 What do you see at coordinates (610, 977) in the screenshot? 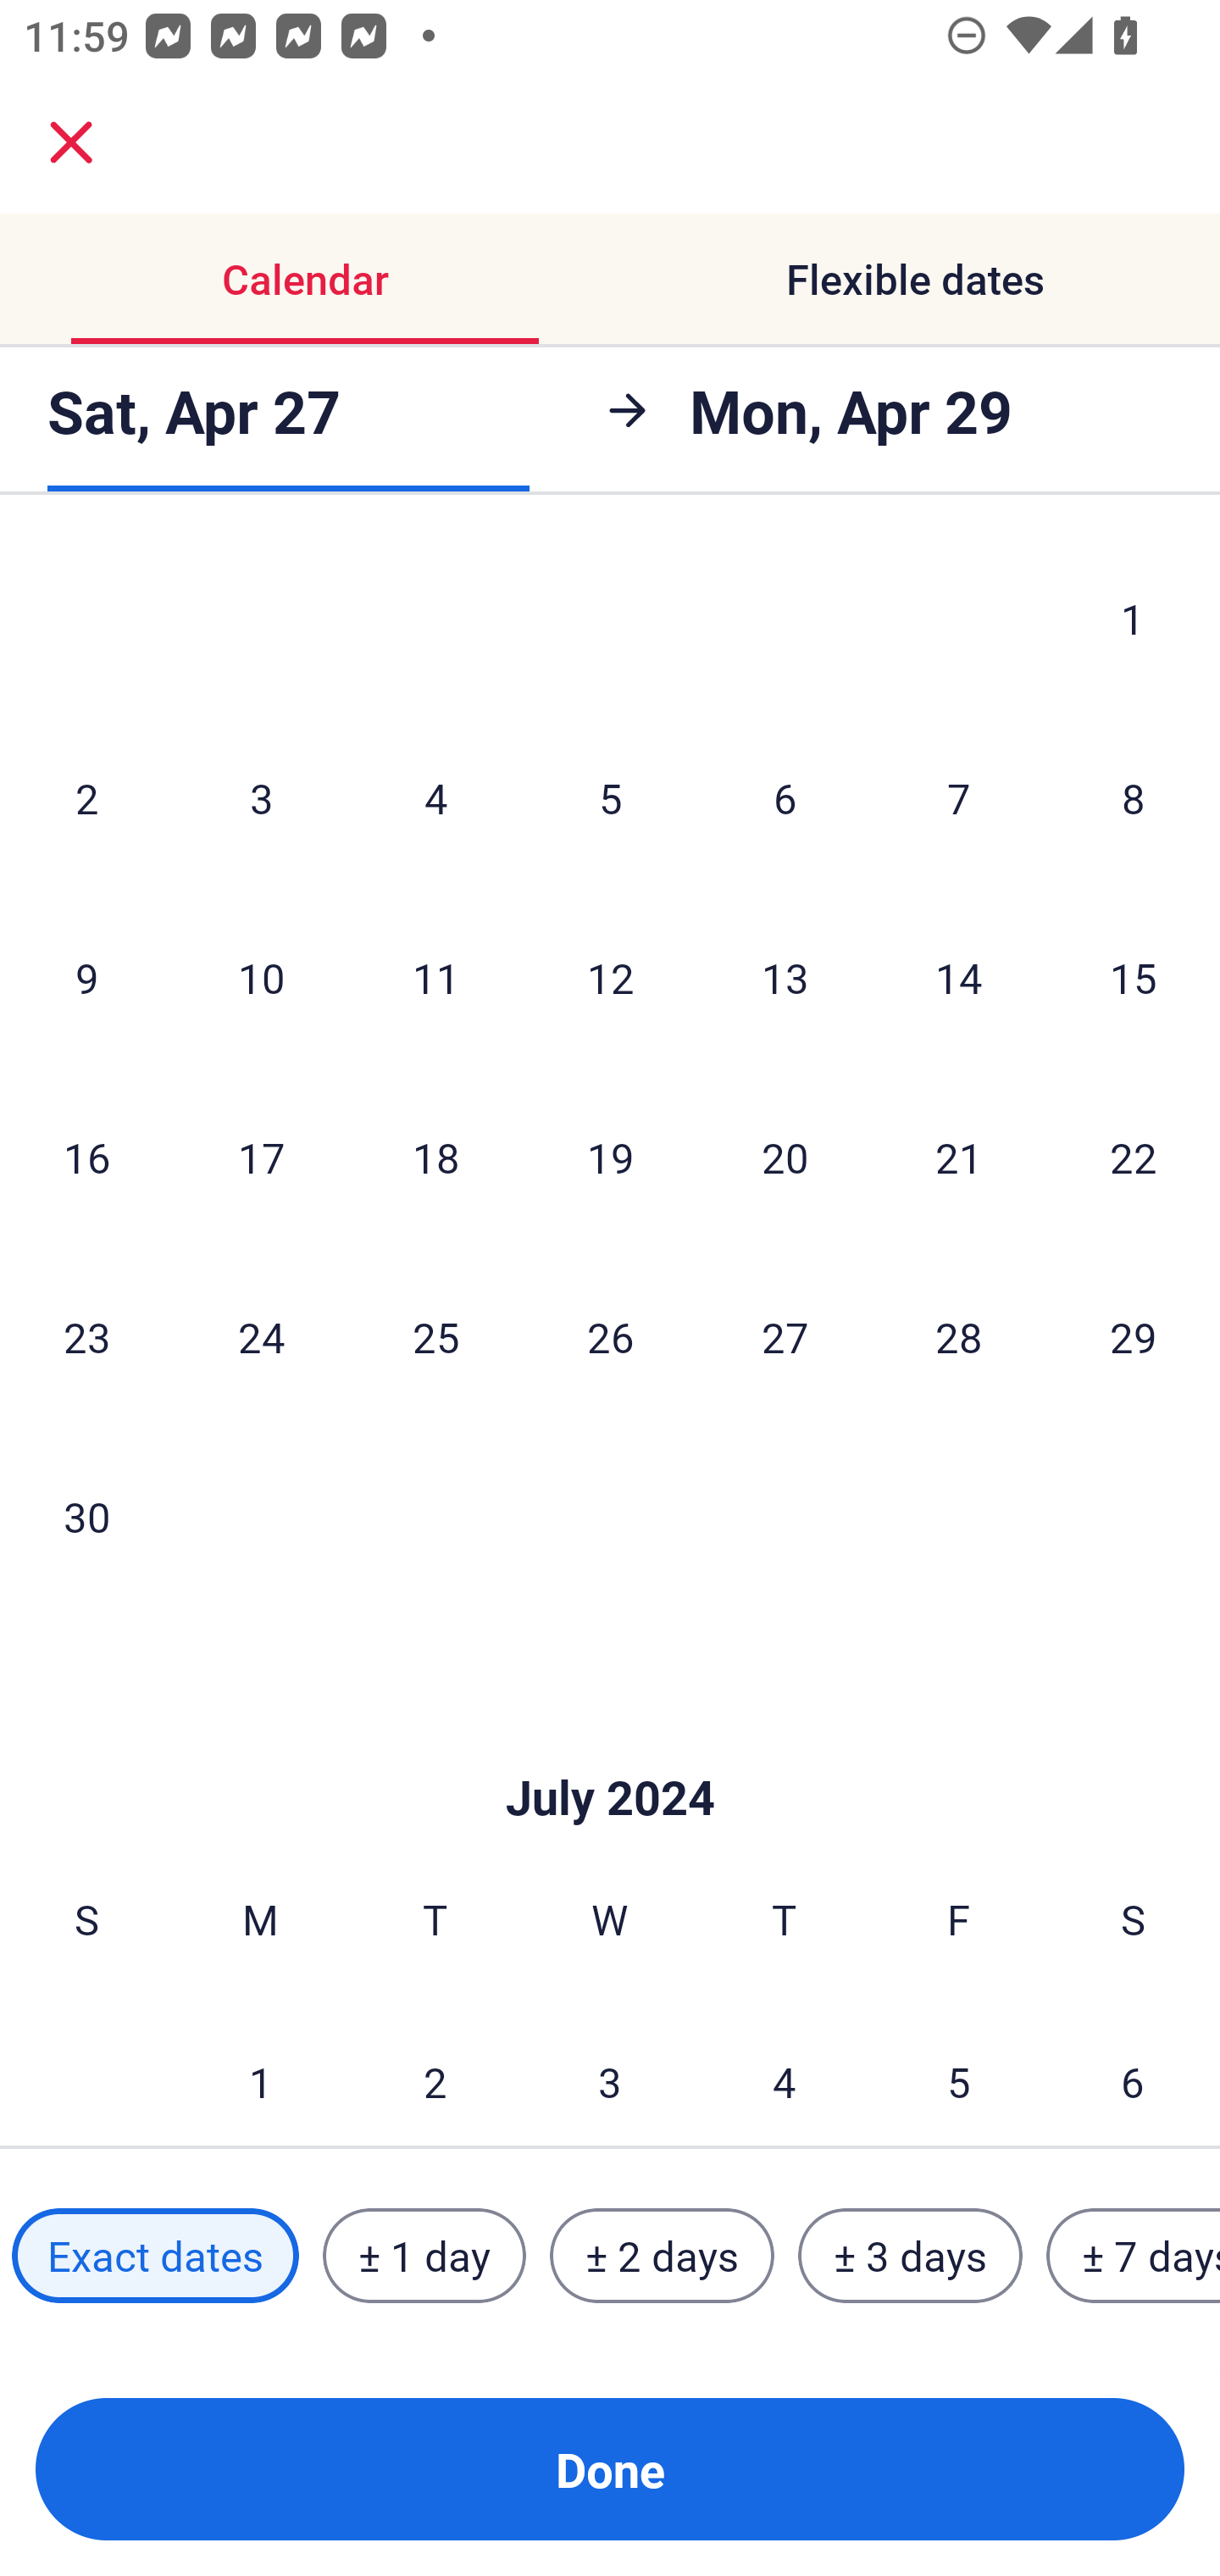
I see `12 Wednesday, June 12, 2024` at bounding box center [610, 977].